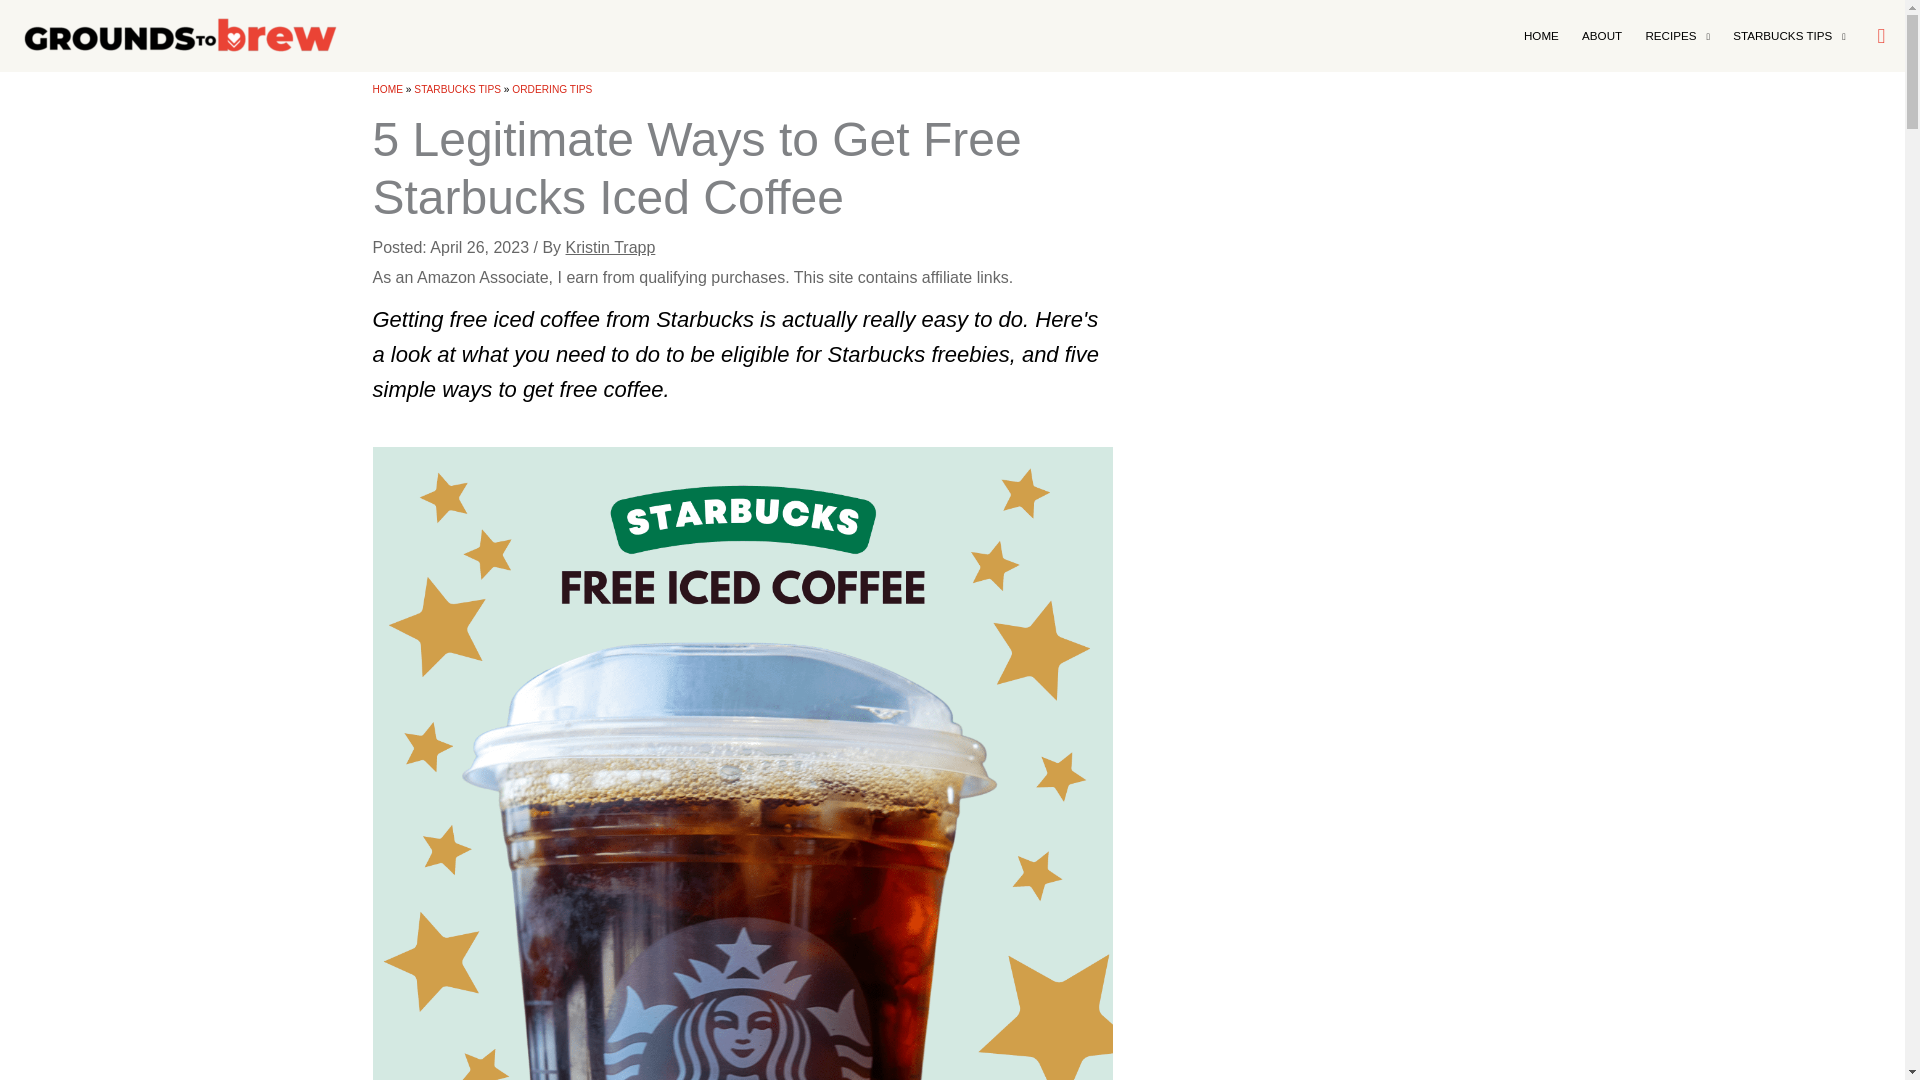 The height and width of the screenshot is (1080, 1920). Describe the element at coordinates (1678, 36) in the screenshot. I see `RECIPES` at that location.